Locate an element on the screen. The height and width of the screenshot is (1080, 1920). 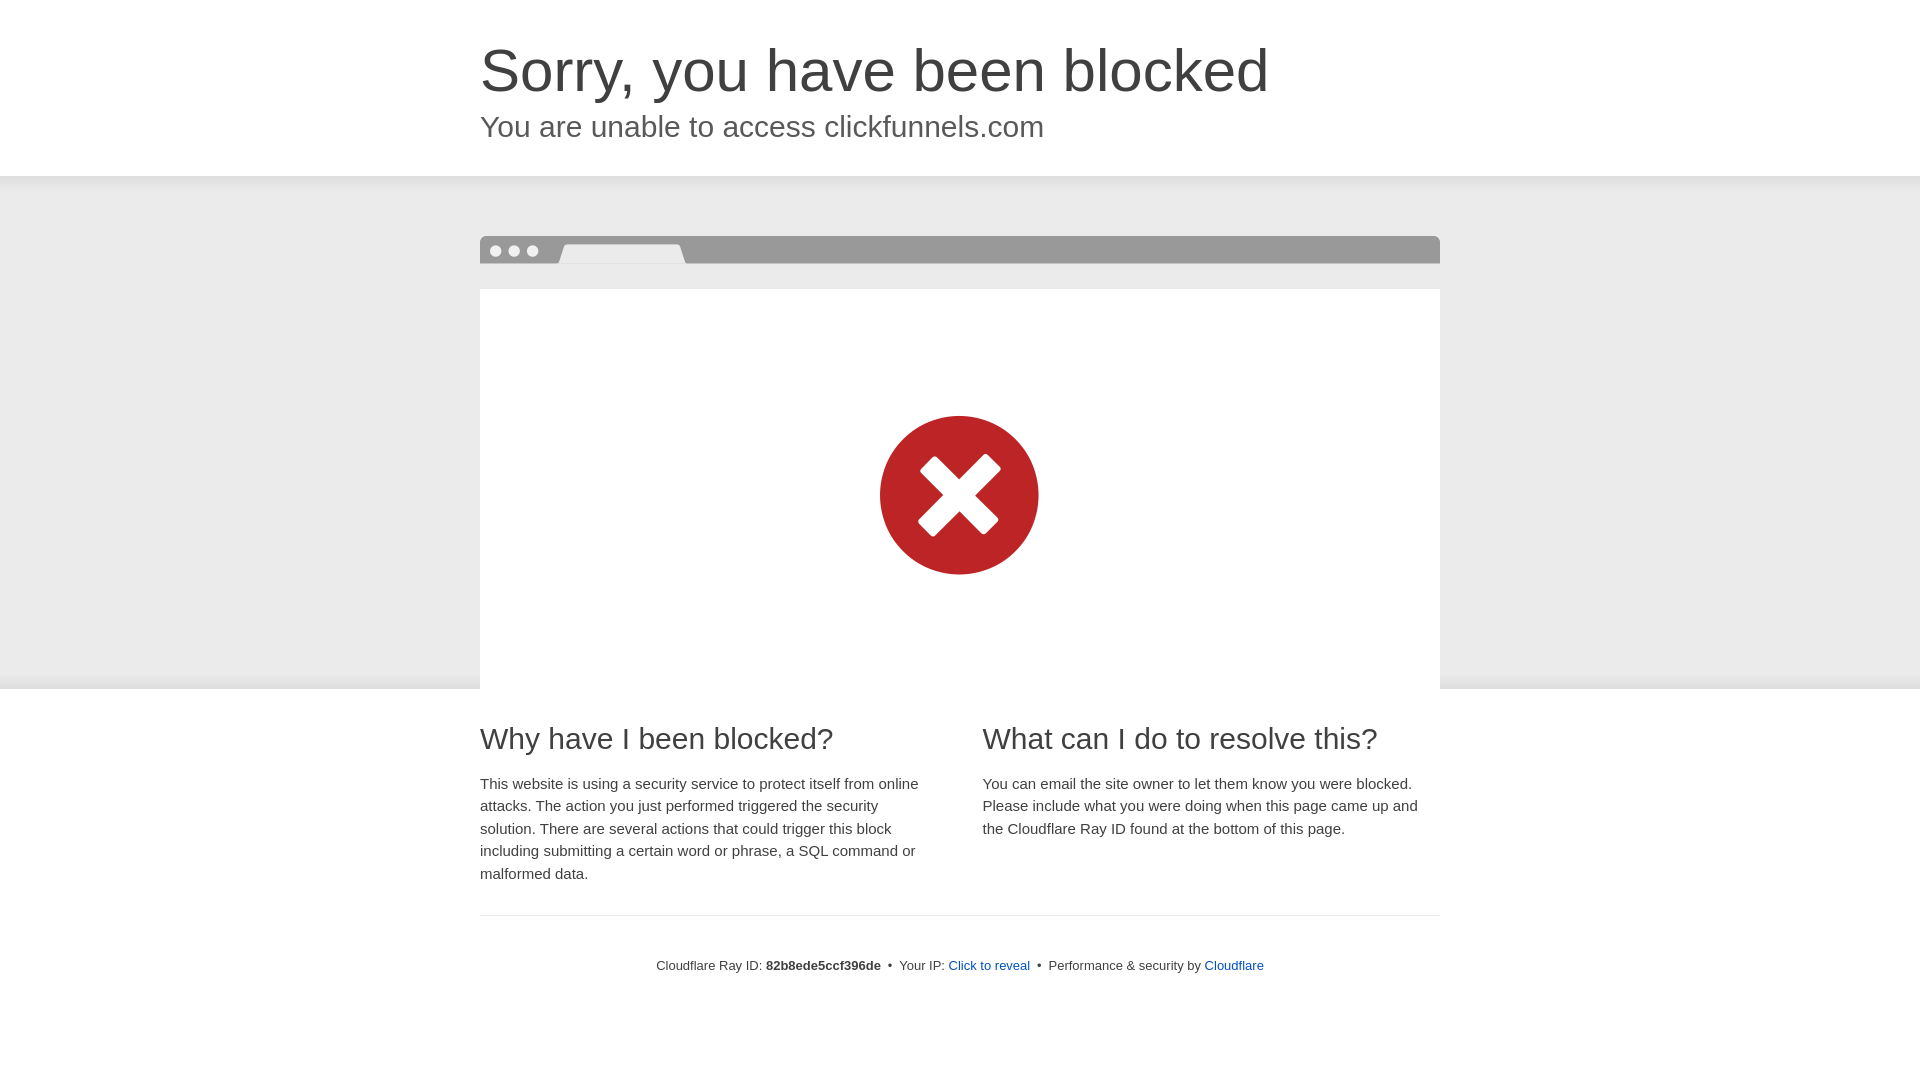
Click to reveal is located at coordinates (990, 966).